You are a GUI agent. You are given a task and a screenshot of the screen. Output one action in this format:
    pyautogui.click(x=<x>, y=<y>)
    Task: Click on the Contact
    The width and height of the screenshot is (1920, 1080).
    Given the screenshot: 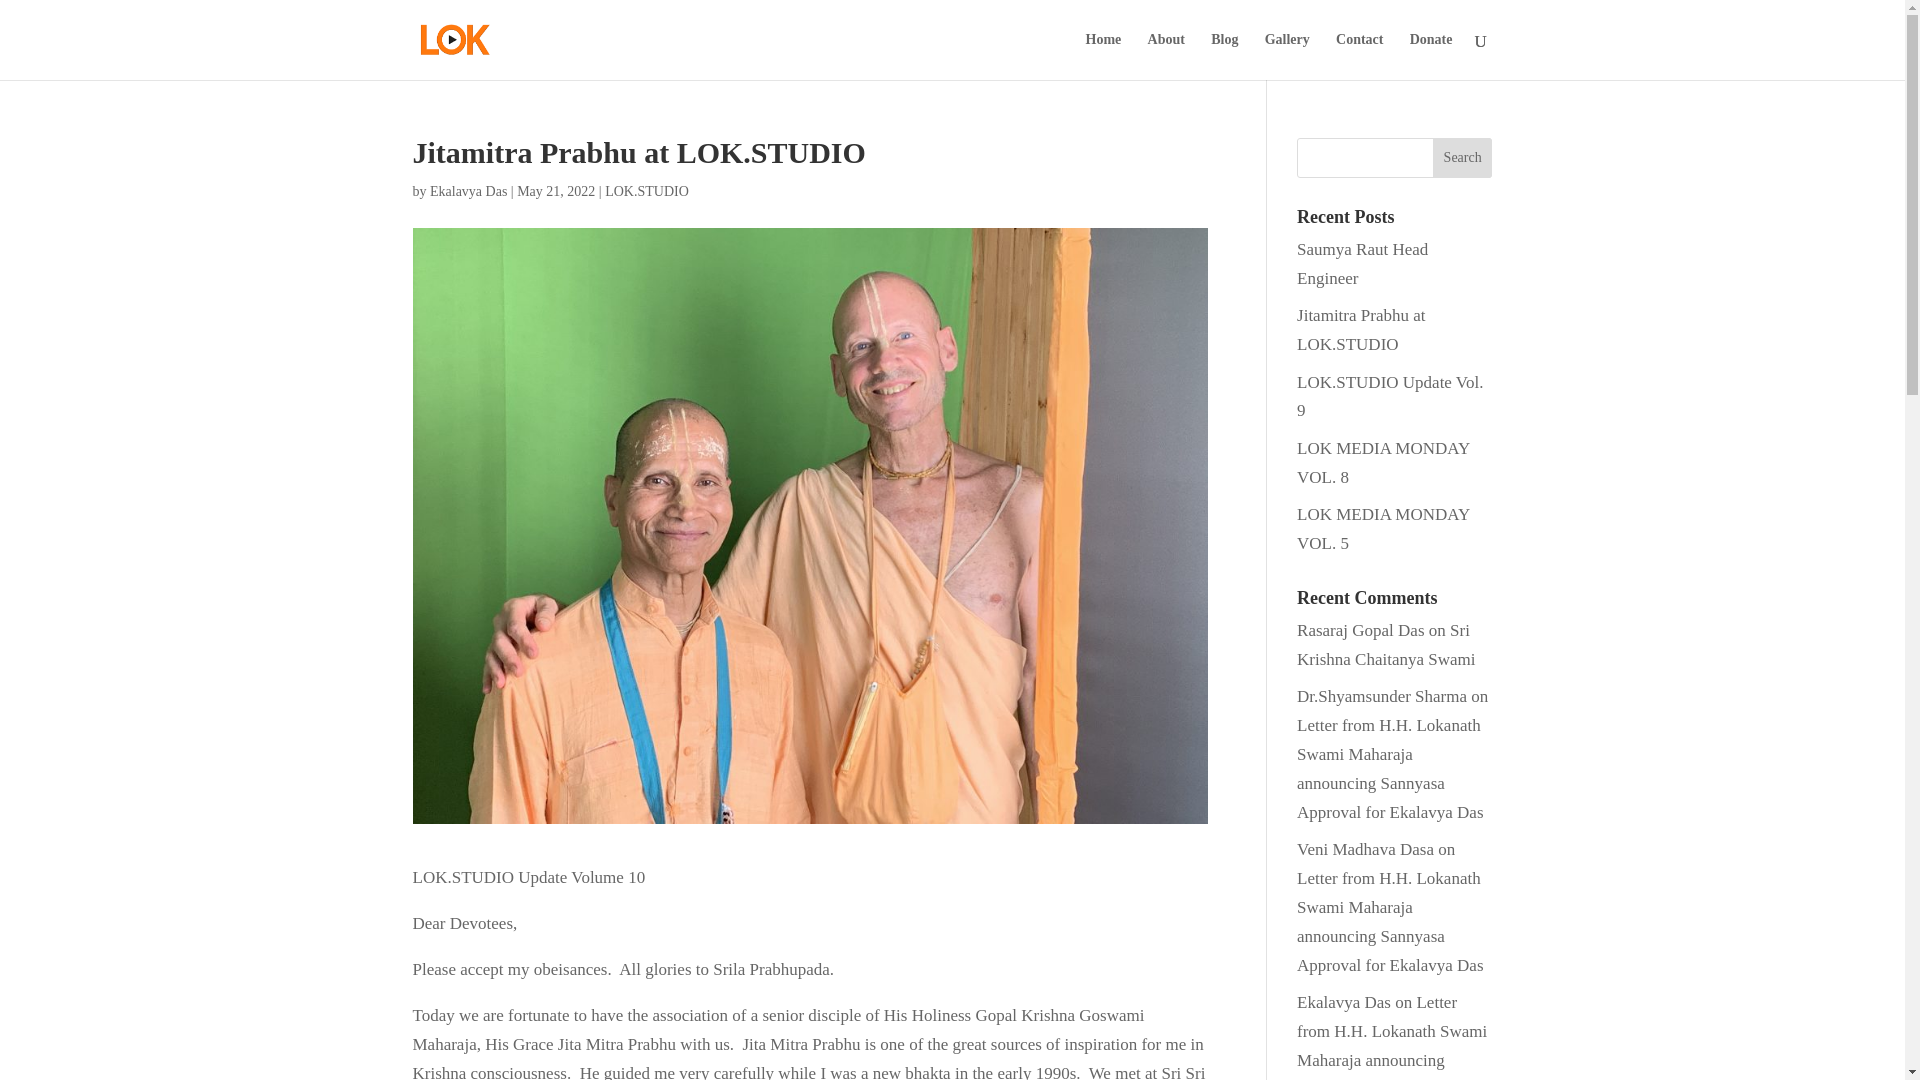 What is the action you would take?
    pyautogui.click(x=1359, y=56)
    